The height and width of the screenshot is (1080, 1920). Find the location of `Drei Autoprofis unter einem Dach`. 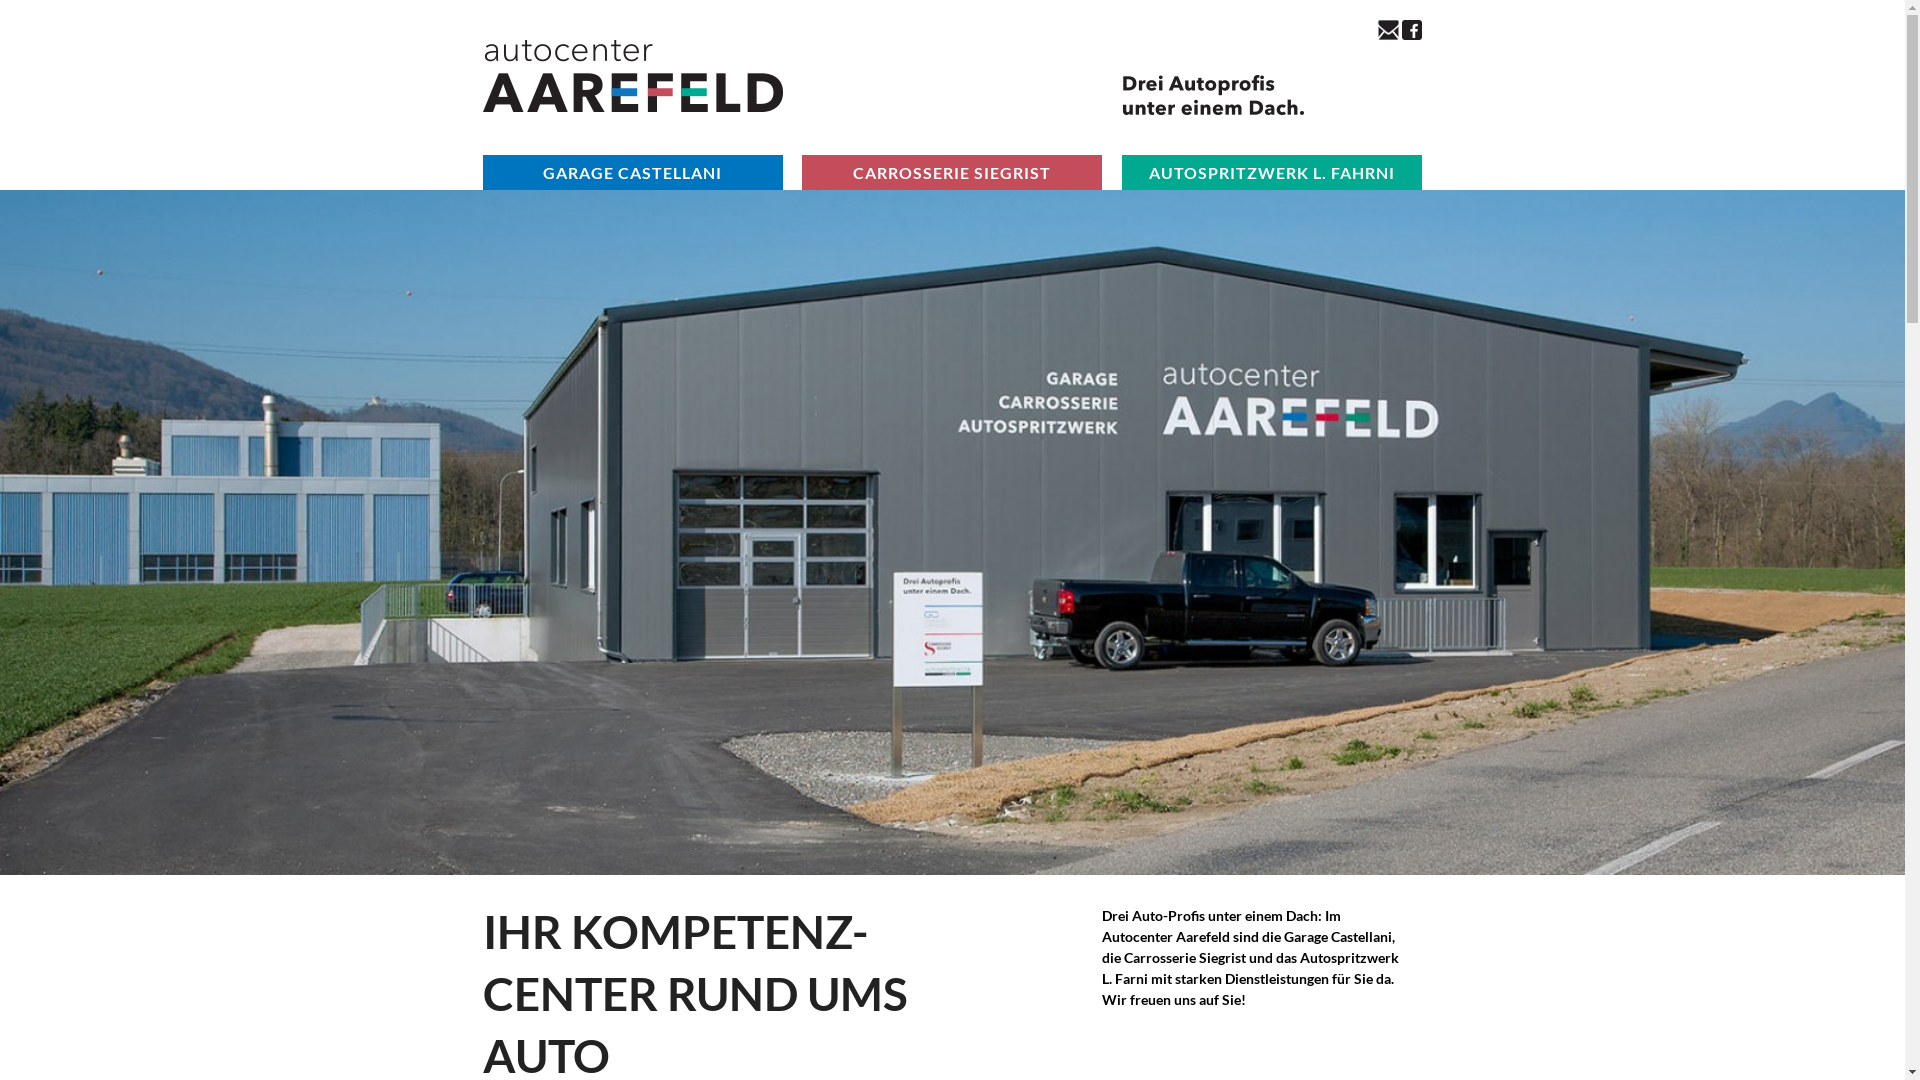

Drei Autoprofis unter einem Dach is located at coordinates (1214, 95).